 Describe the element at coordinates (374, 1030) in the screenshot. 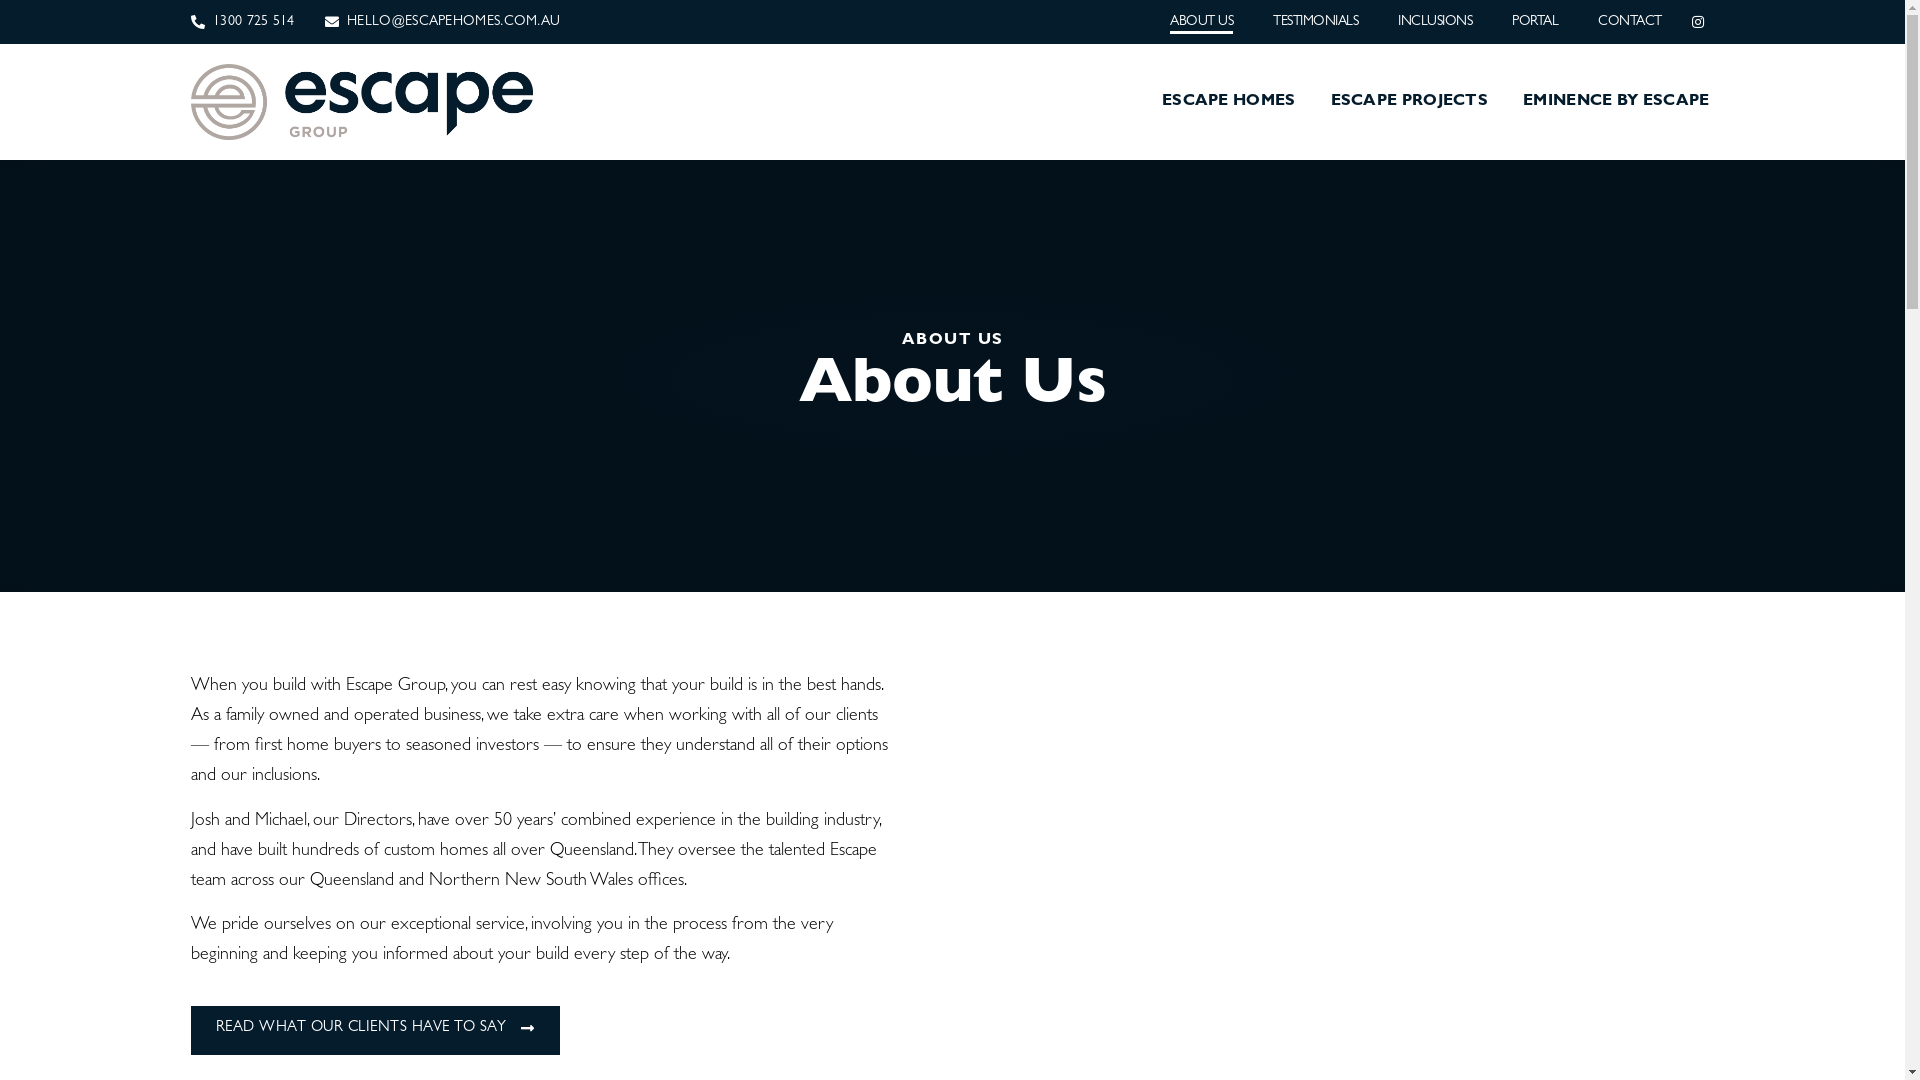

I see `READ WHAT OUR CLIENTS HAVE TO SAY` at that location.